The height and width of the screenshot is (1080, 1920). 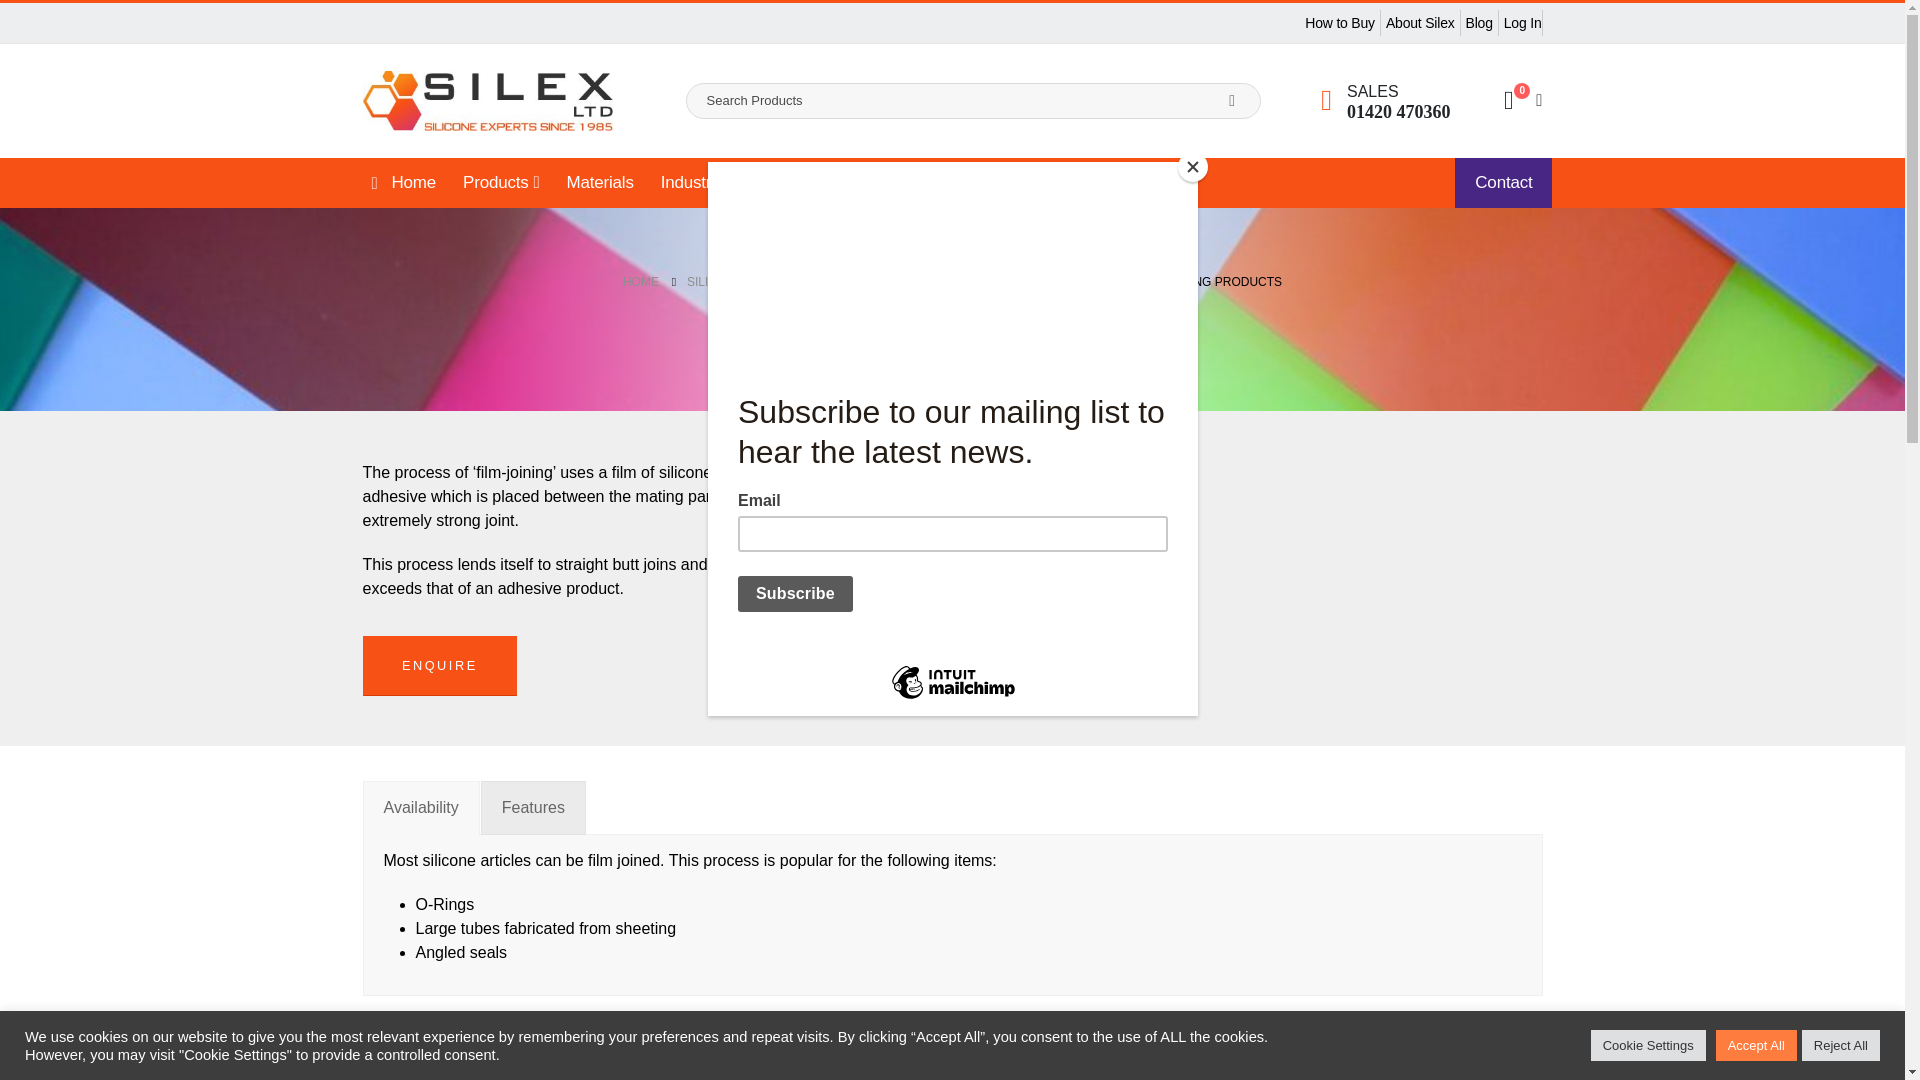 I want to click on Go to Home Page, so click(x=640, y=282).